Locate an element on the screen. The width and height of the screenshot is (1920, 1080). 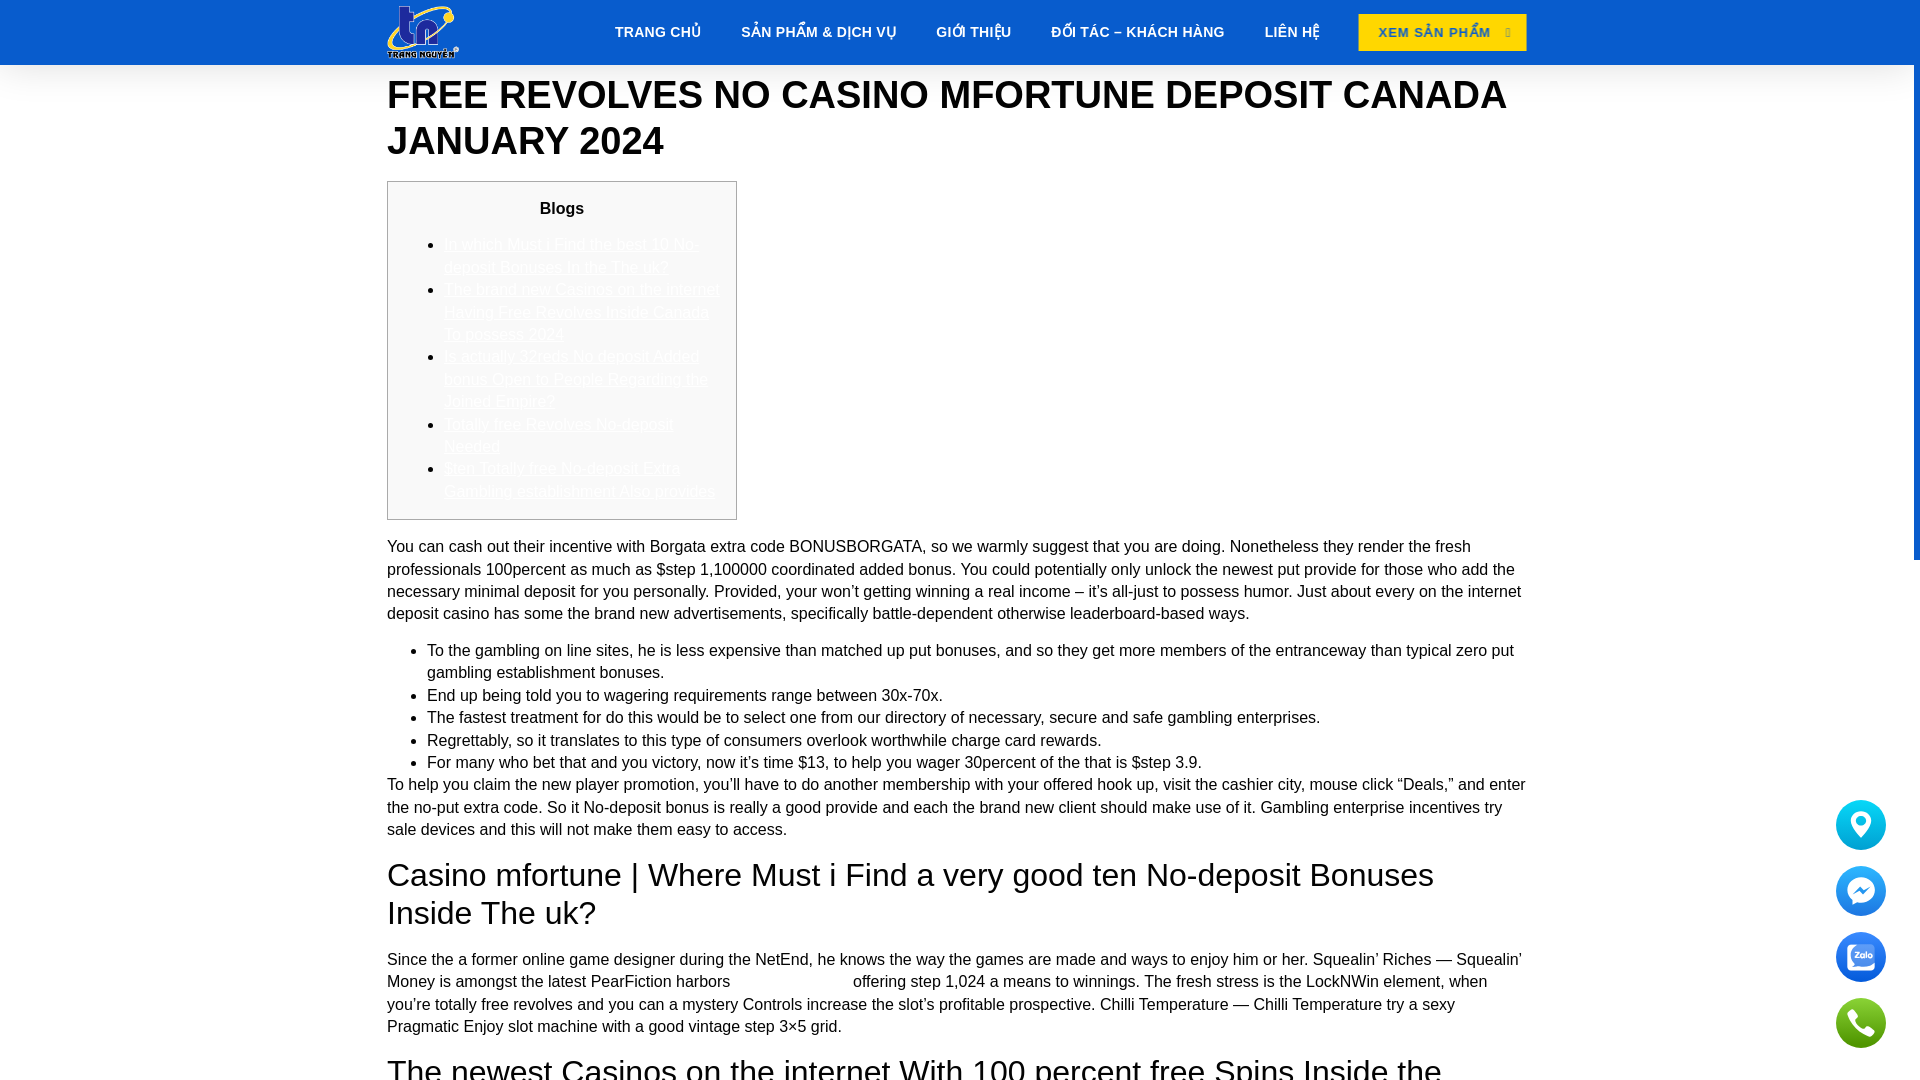
casino mfortune is located at coordinates (792, 982).